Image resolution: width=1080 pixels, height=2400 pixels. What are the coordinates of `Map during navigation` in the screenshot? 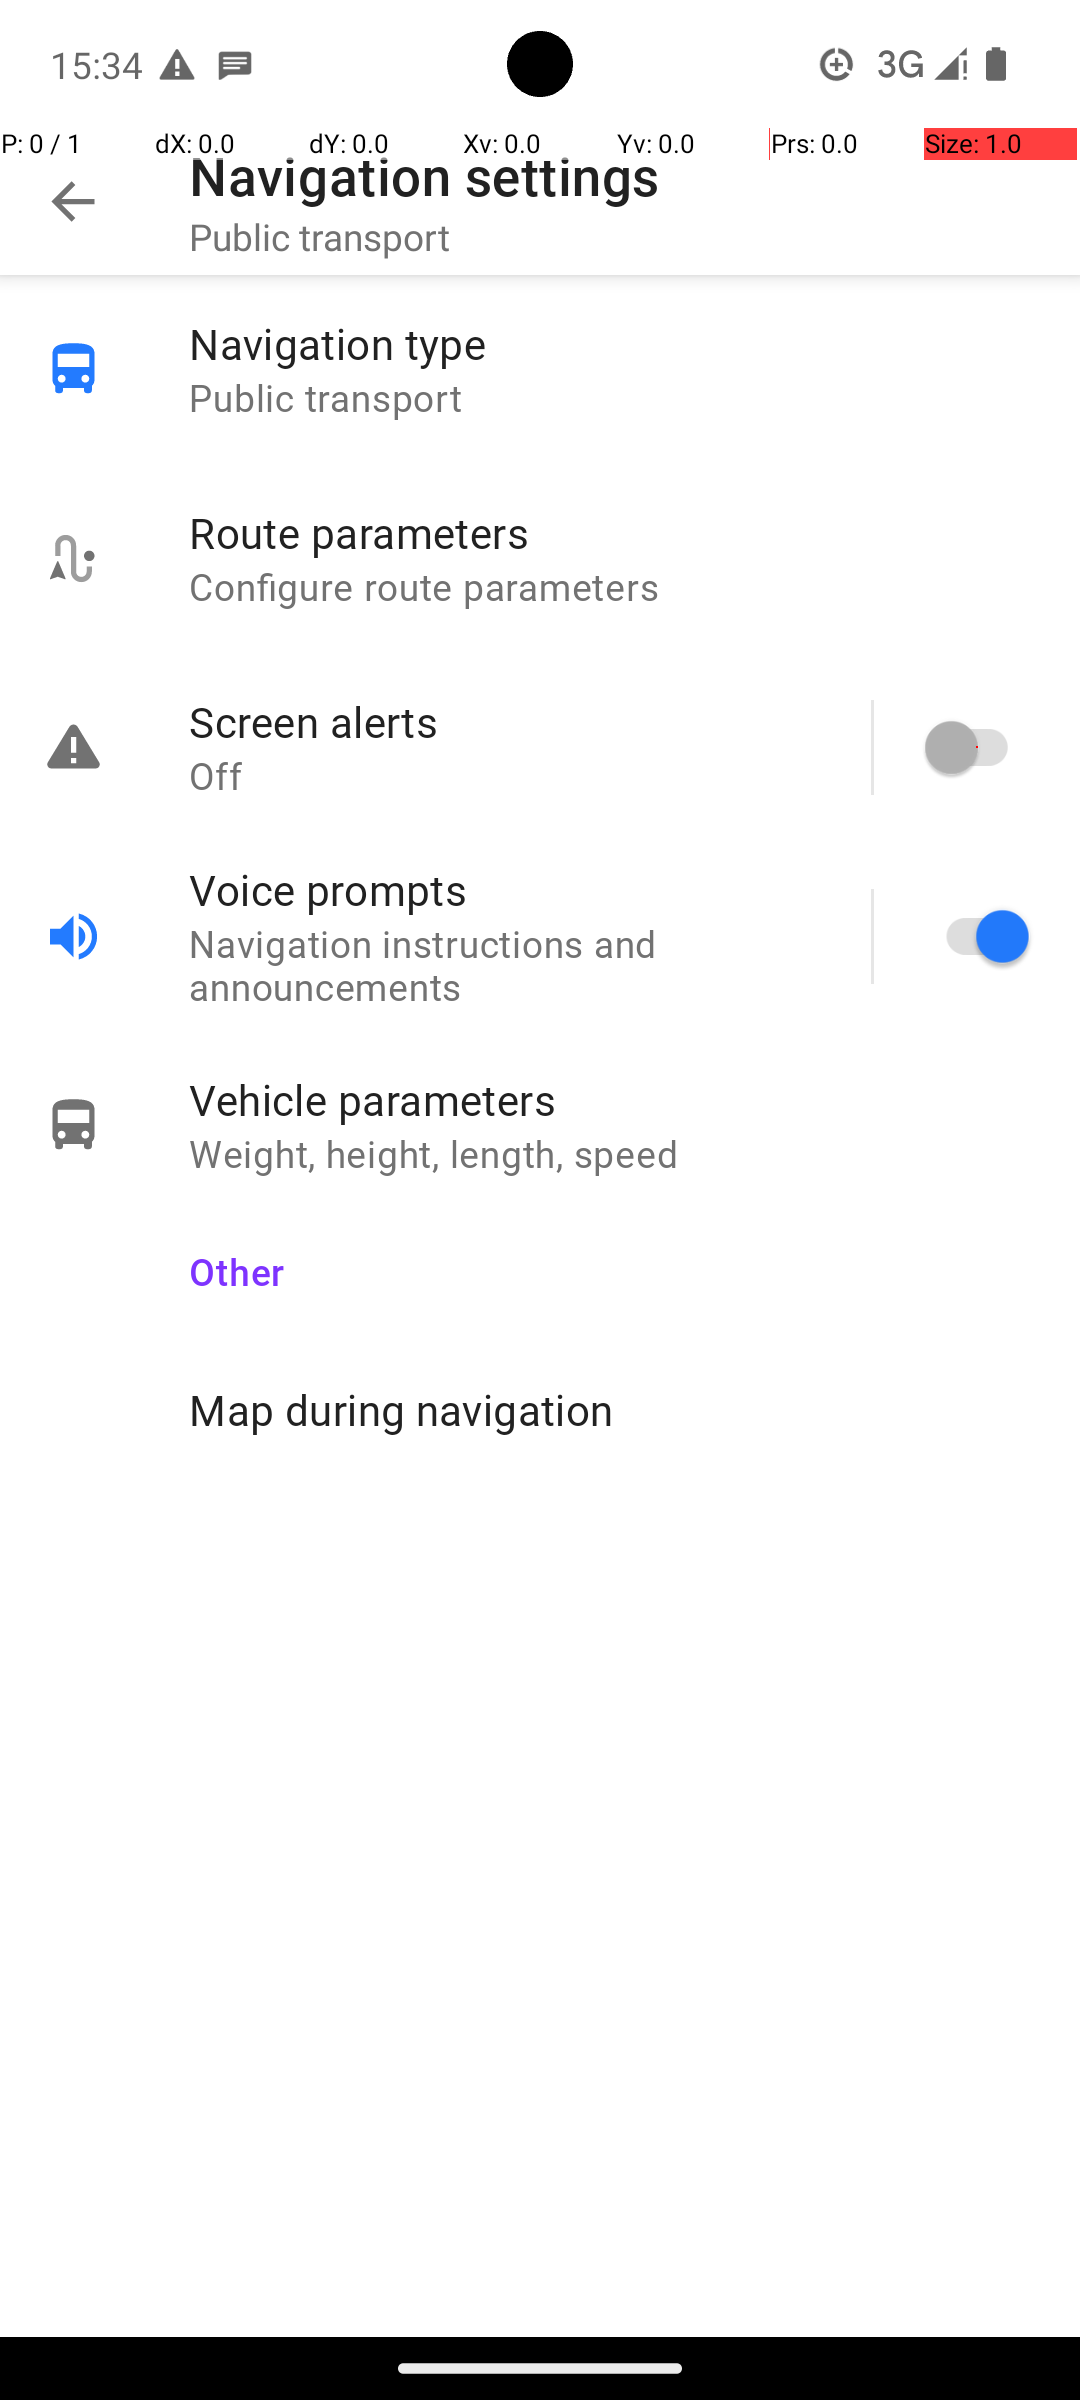 It's located at (614, 1410).